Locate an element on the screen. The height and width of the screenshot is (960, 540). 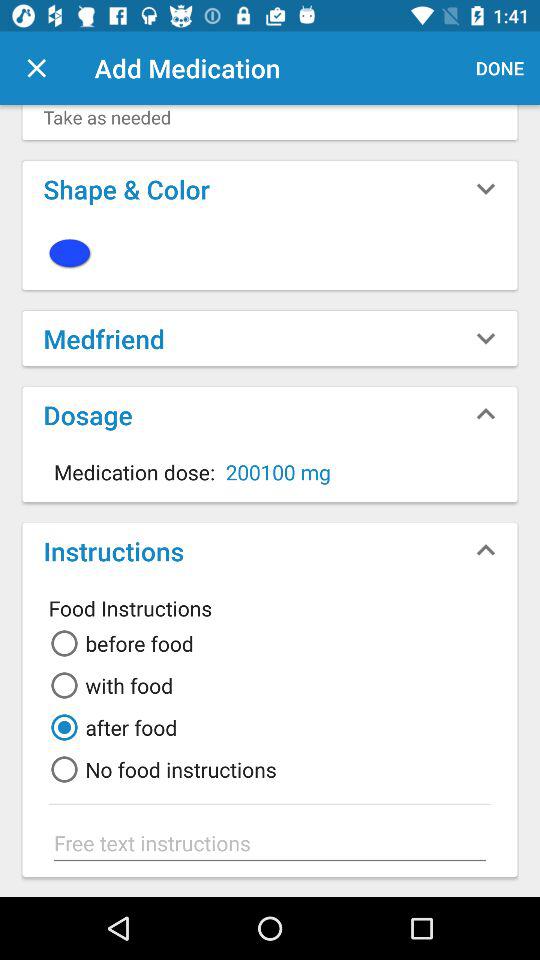
add text for instructions not listed above is located at coordinates (270, 843).